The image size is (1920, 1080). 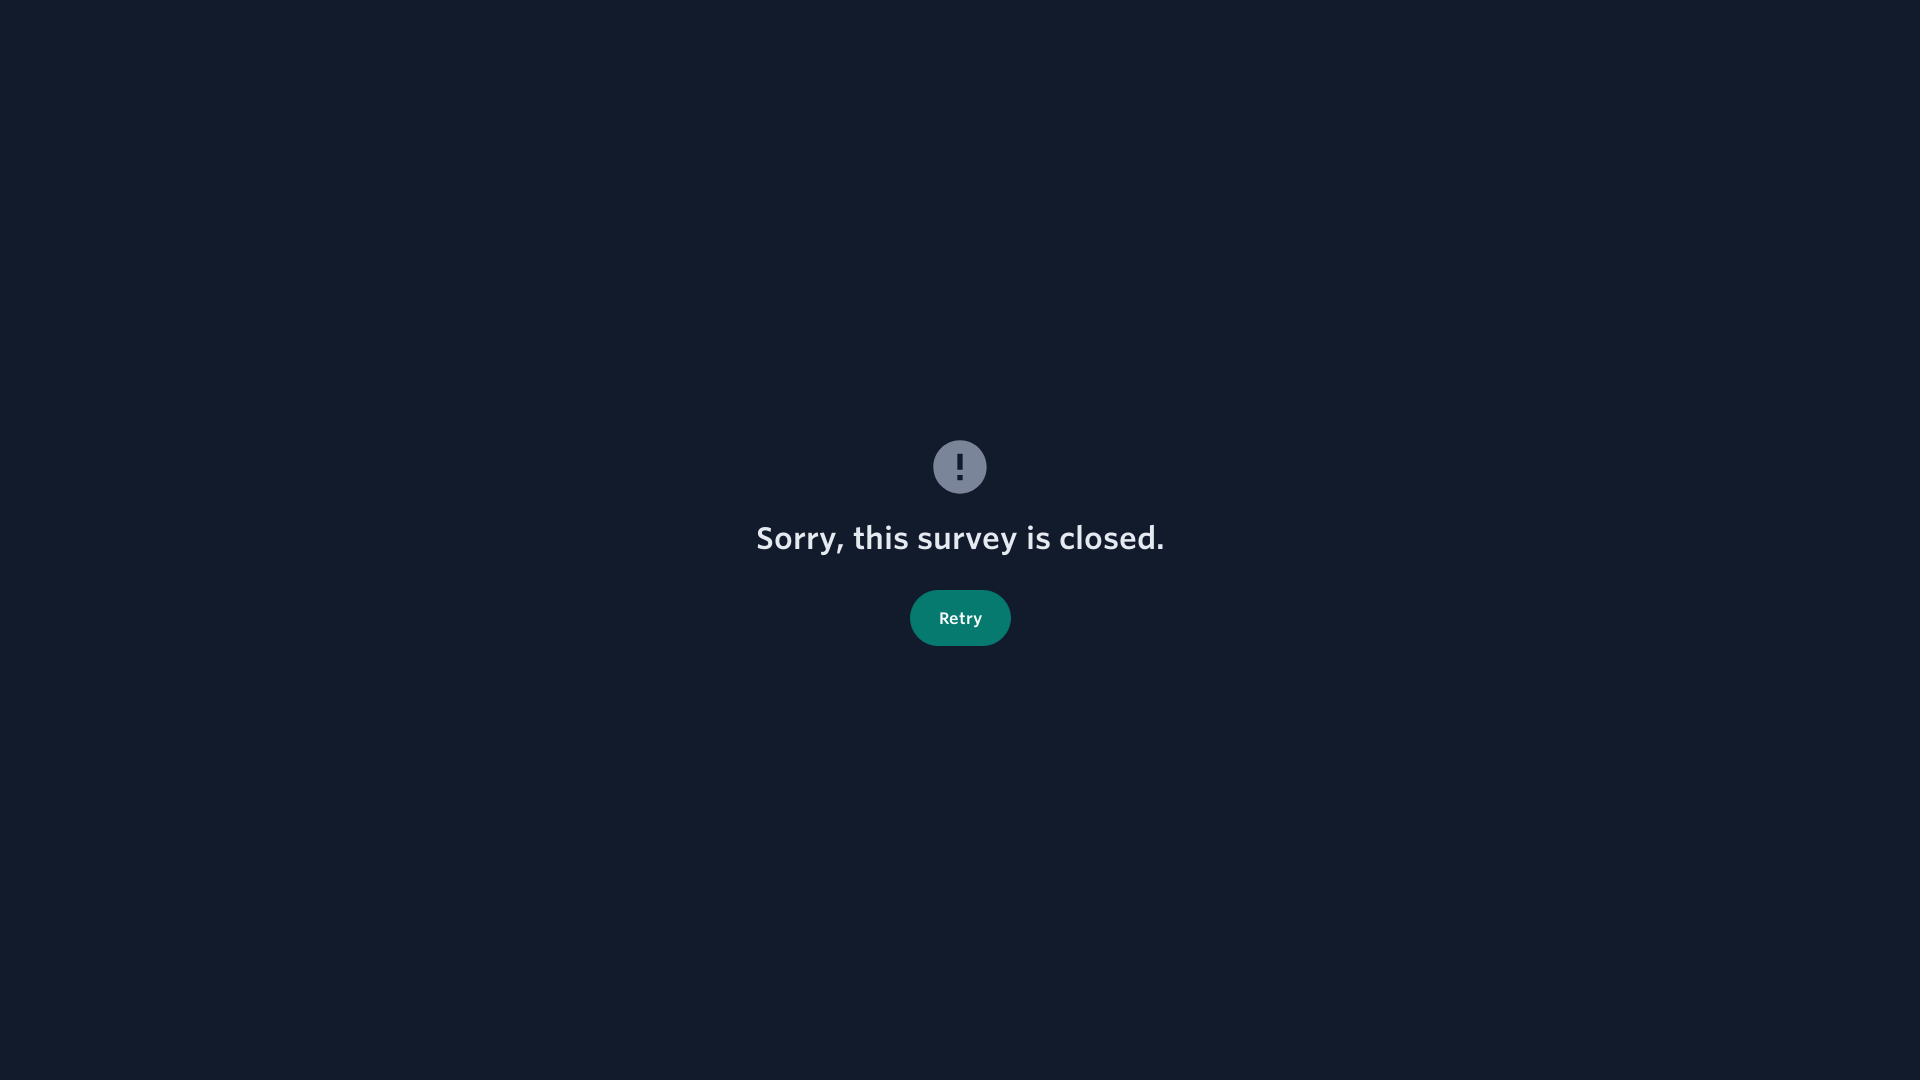 What do you see at coordinates (960, 618) in the screenshot?
I see `Retry` at bounding box center [960, 618].